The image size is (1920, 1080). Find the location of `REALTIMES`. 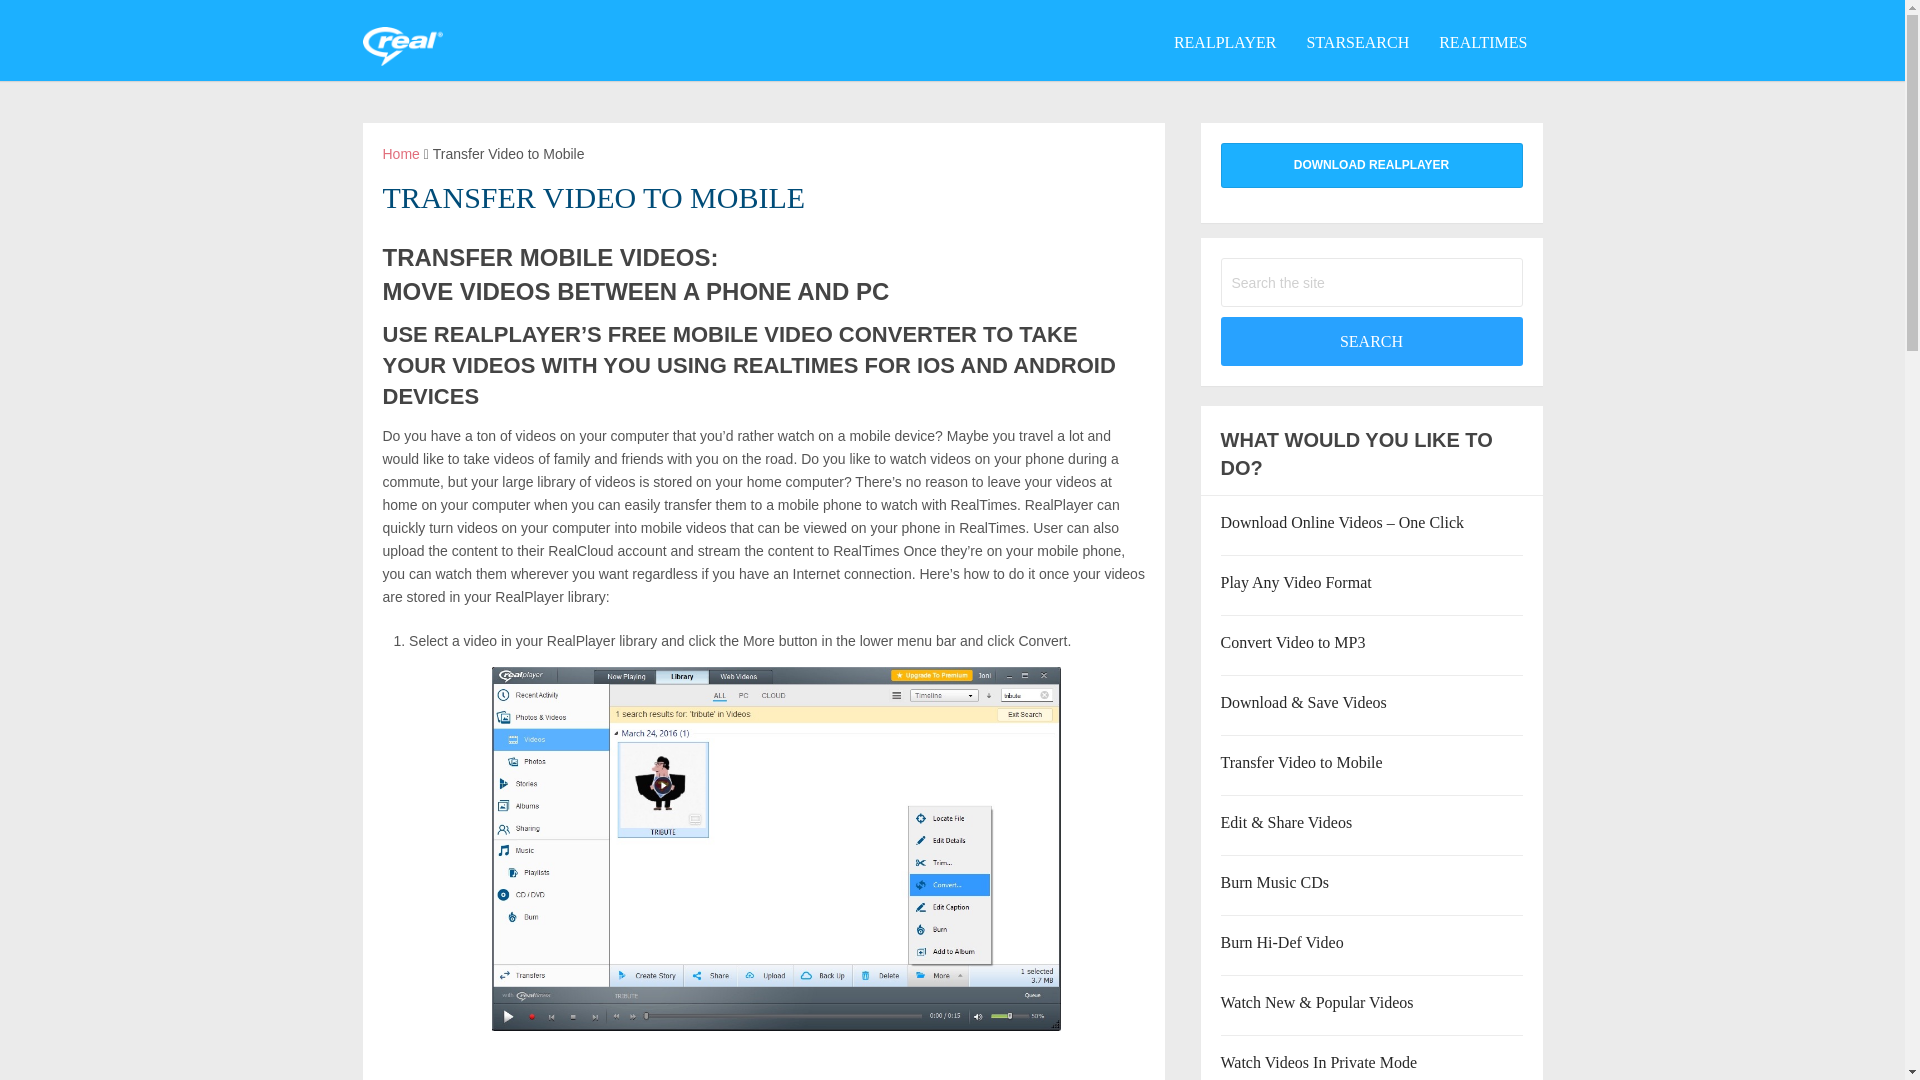

REALTIMES is located at coordinates (1482, 49).